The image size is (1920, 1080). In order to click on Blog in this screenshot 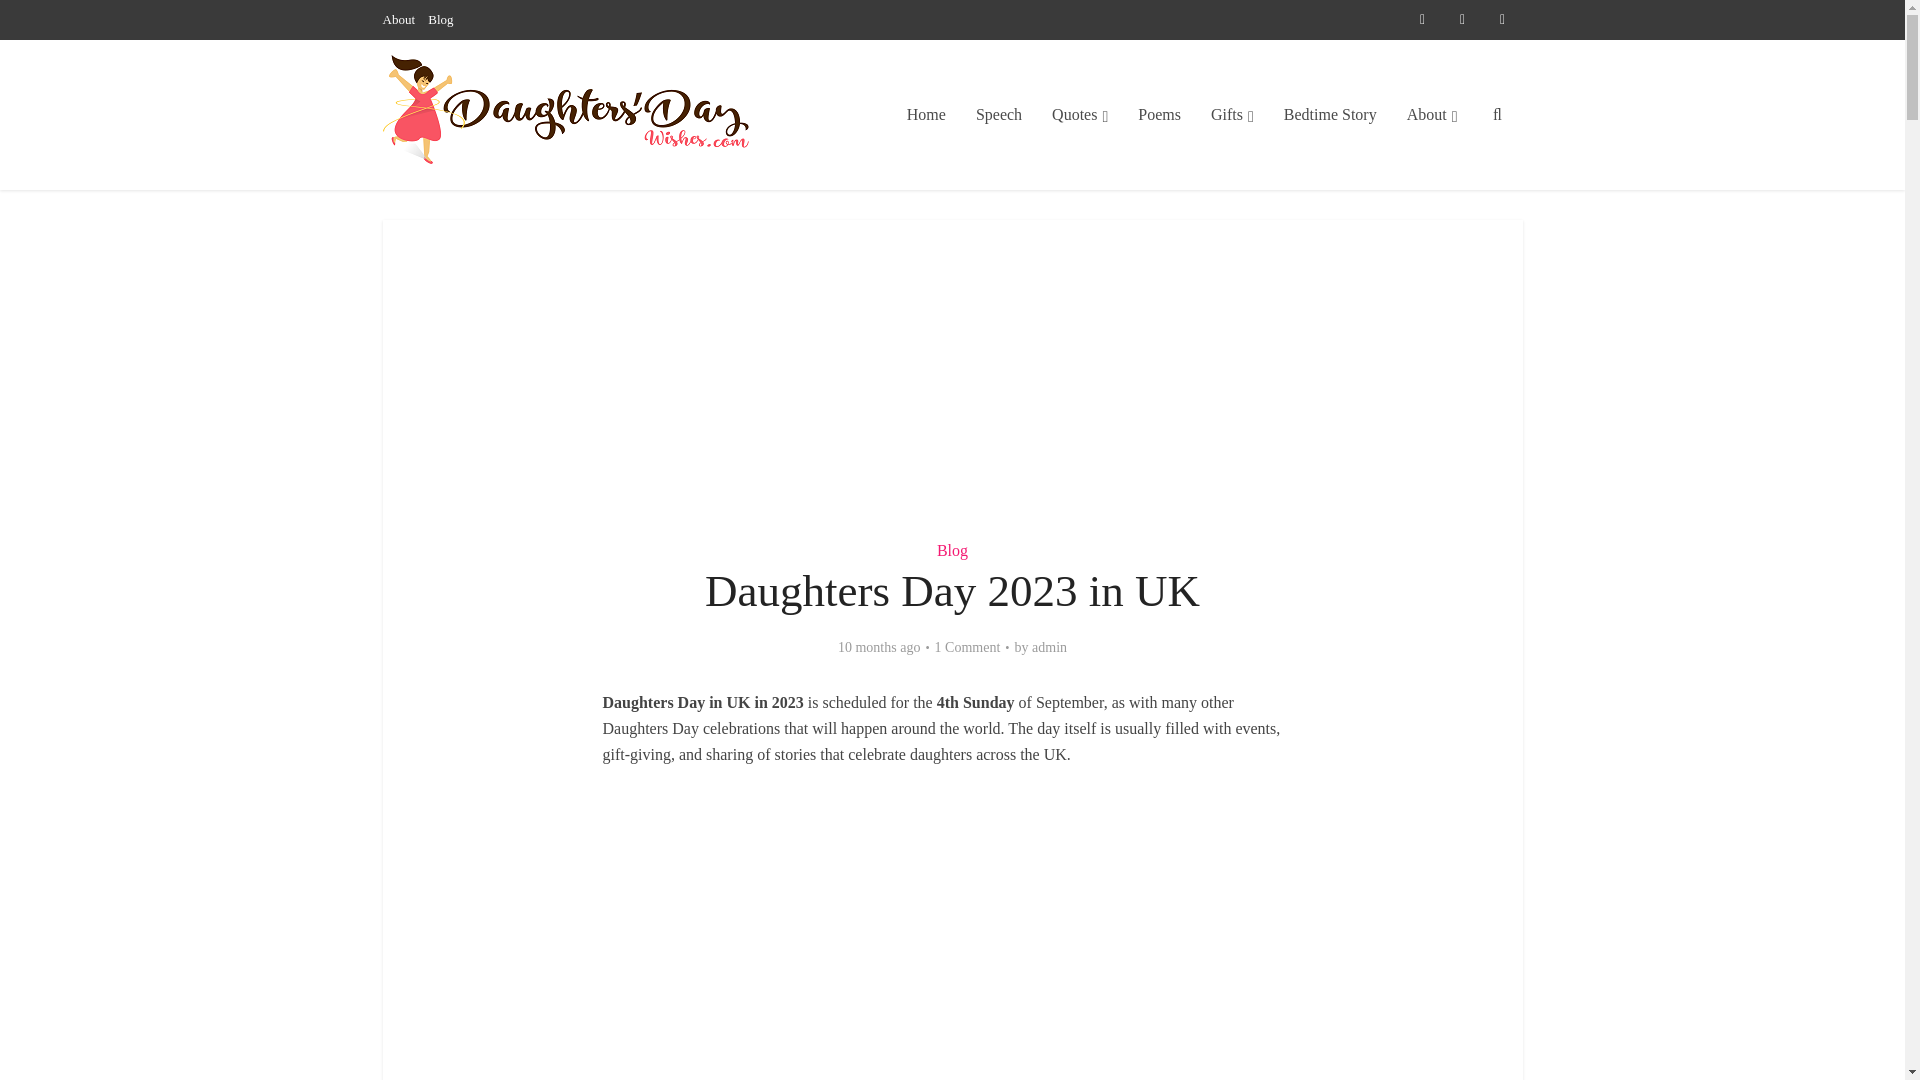, I will do `click(440, 19)`.